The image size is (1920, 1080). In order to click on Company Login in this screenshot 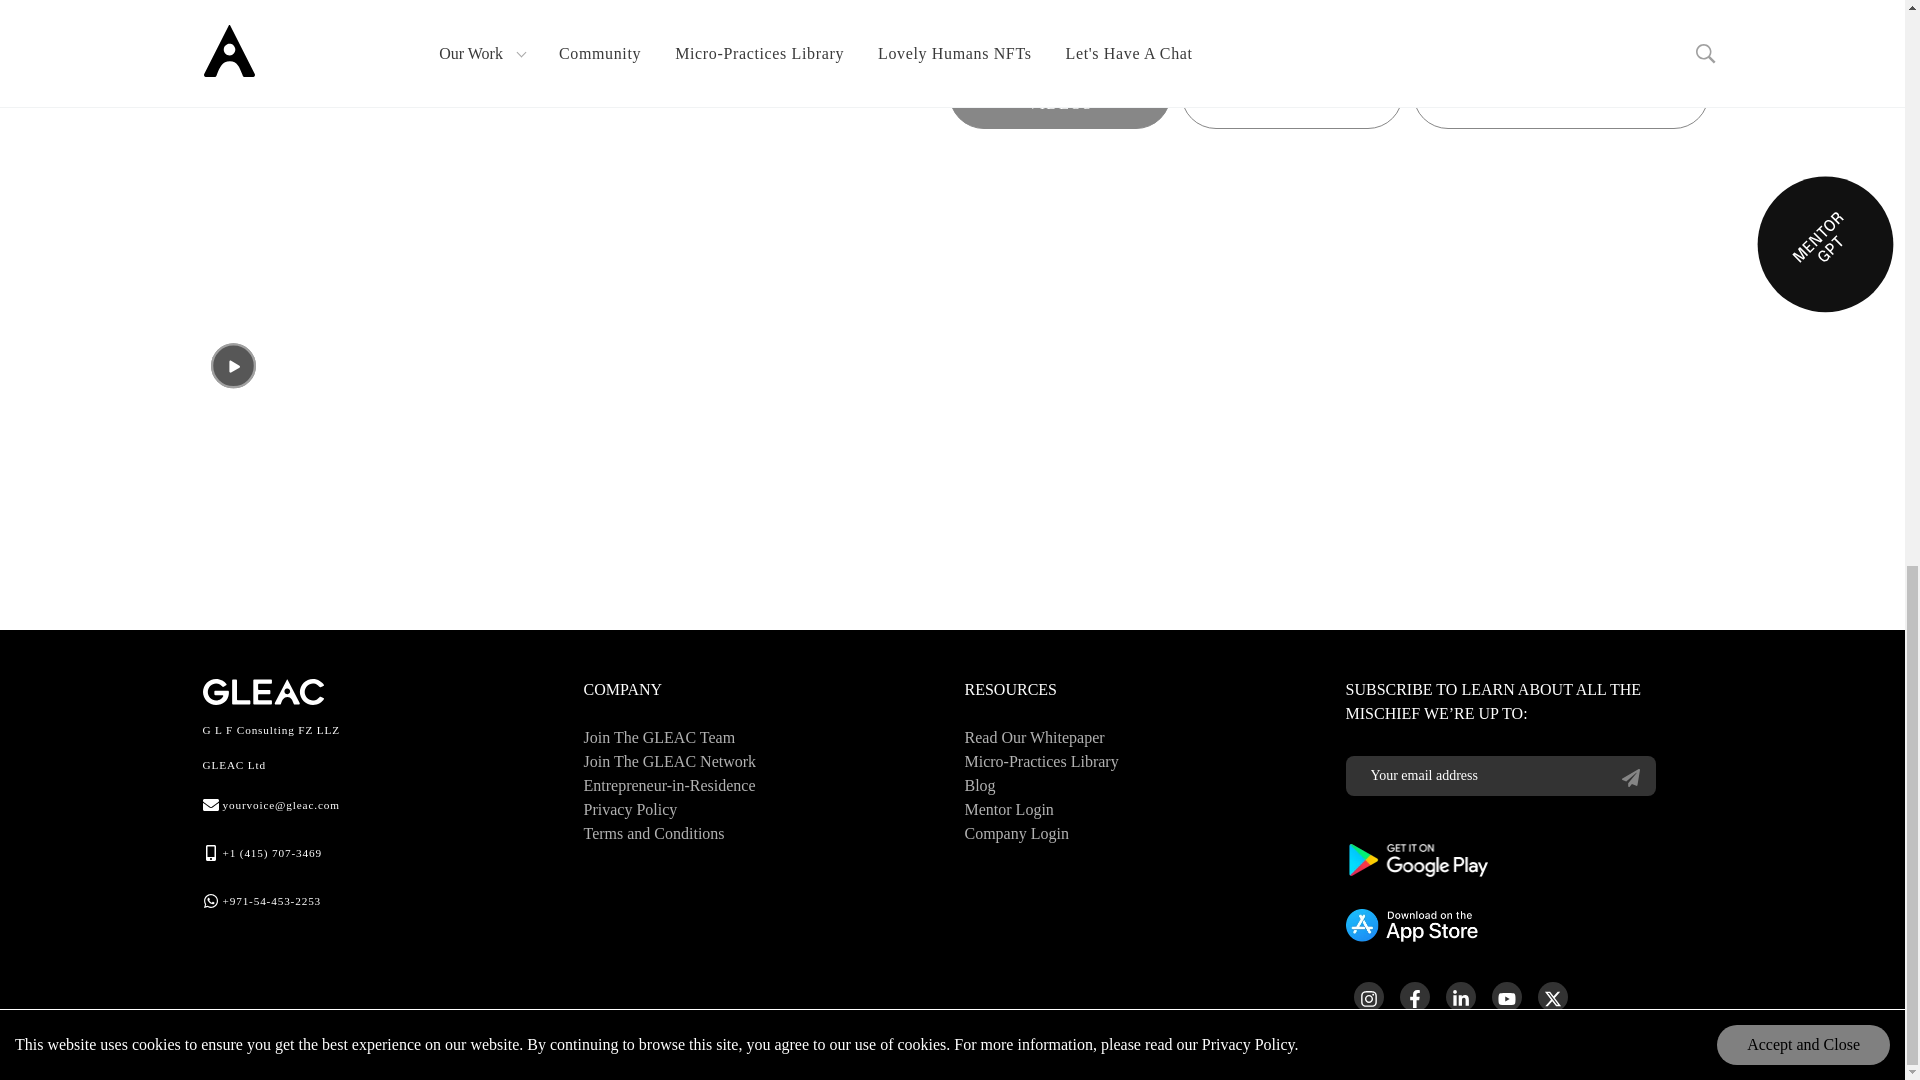, I will do `click(1015, 833)`.